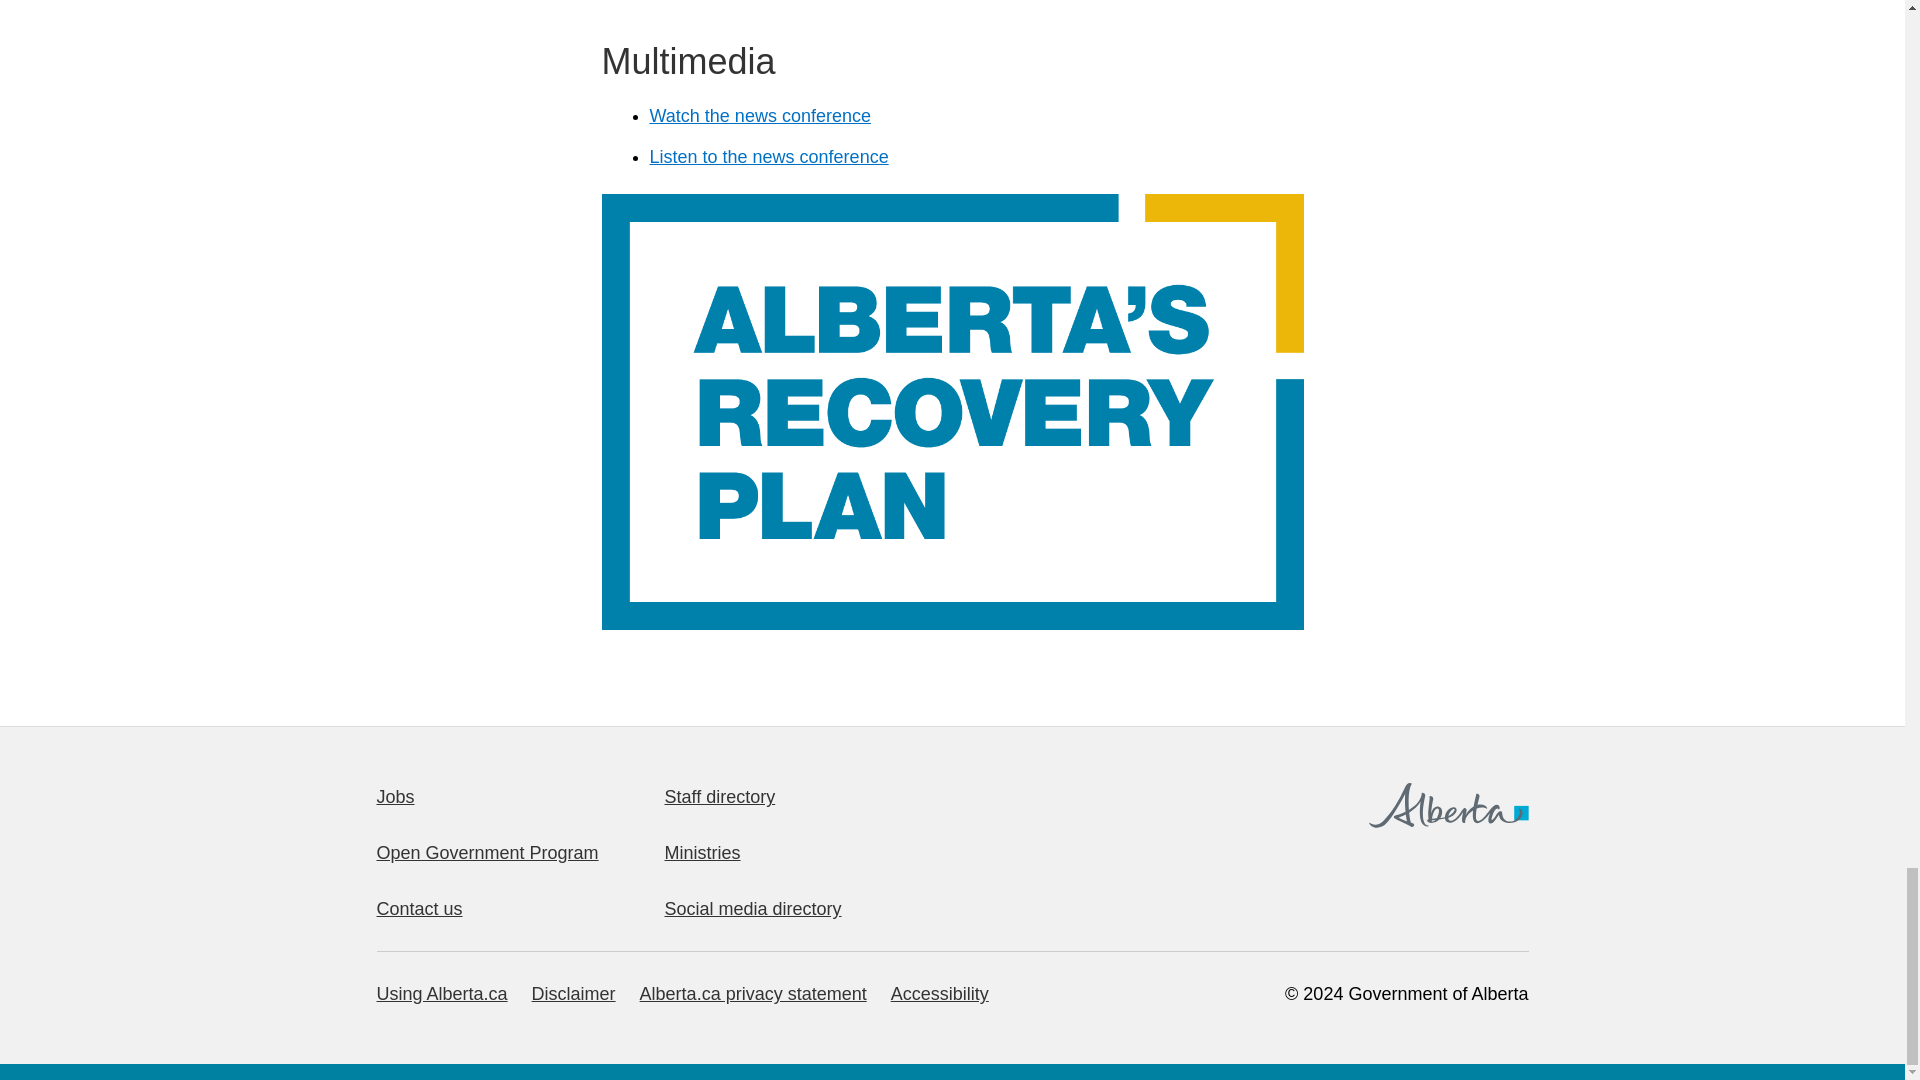 The height and width of the screenshot is (1080, 1920). Describe the element at coordinates (574, 994) in the screenshot. I see `Disclaimer` at that location.